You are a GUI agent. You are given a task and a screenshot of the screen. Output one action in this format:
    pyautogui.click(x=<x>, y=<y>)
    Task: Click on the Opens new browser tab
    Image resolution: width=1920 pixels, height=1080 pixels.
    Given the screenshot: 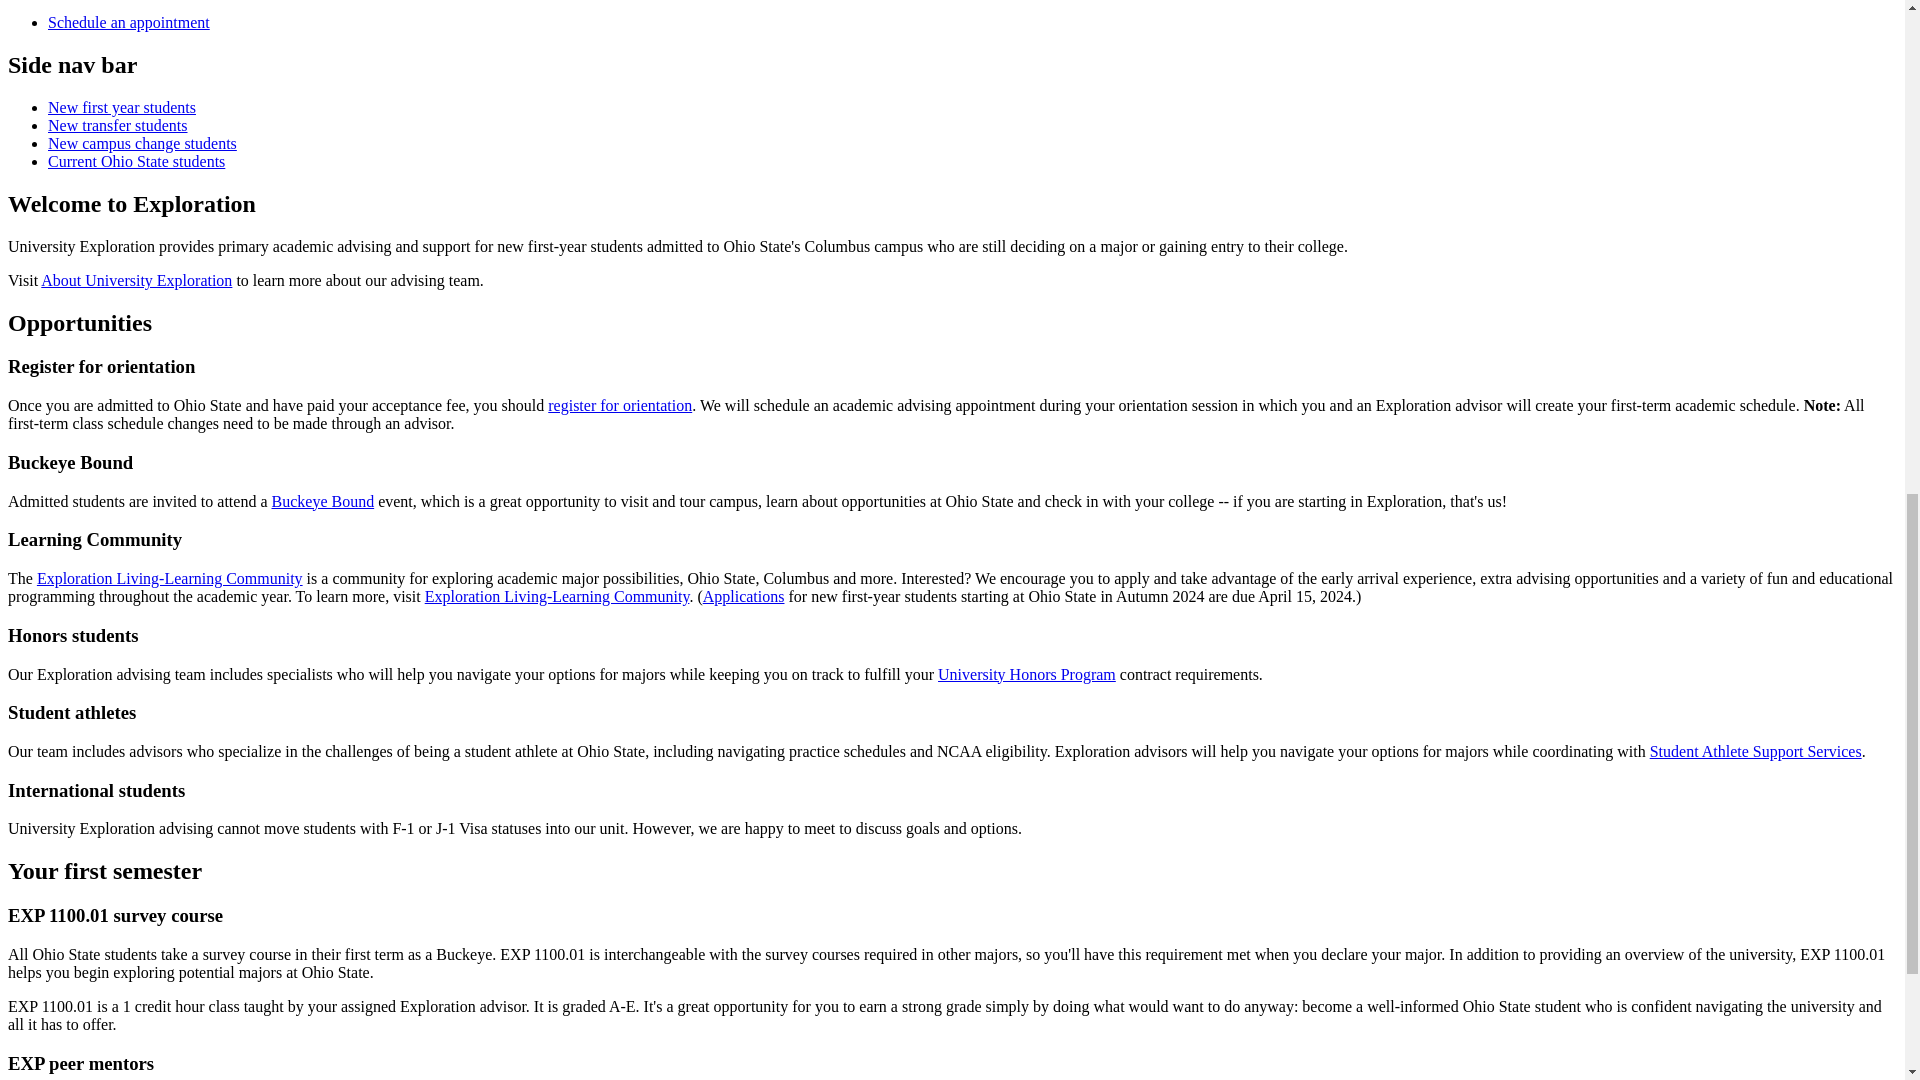 What is the action you would take?
    pyautogui.click(x=556, y=596)
    